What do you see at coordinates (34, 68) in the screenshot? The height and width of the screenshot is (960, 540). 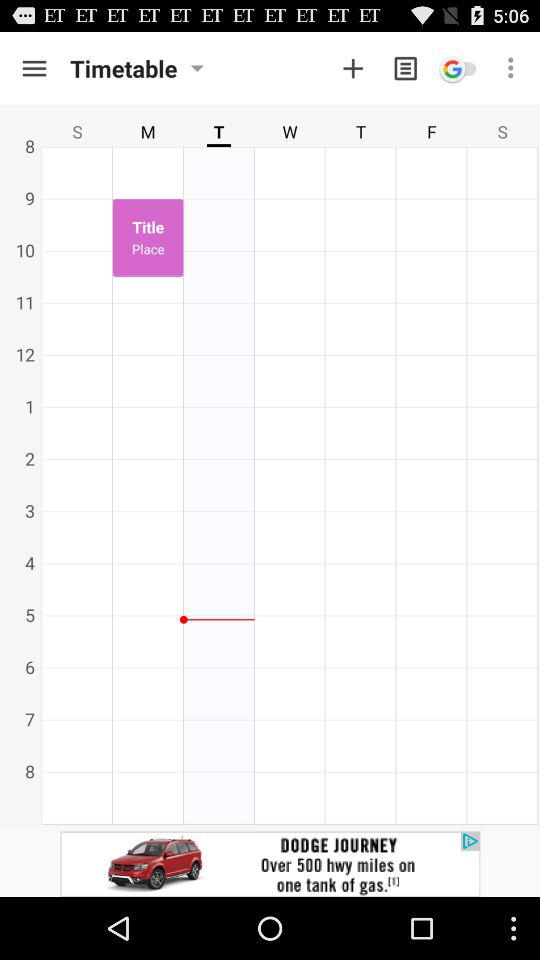 I see `menu button` at bounding box center [34, 68].